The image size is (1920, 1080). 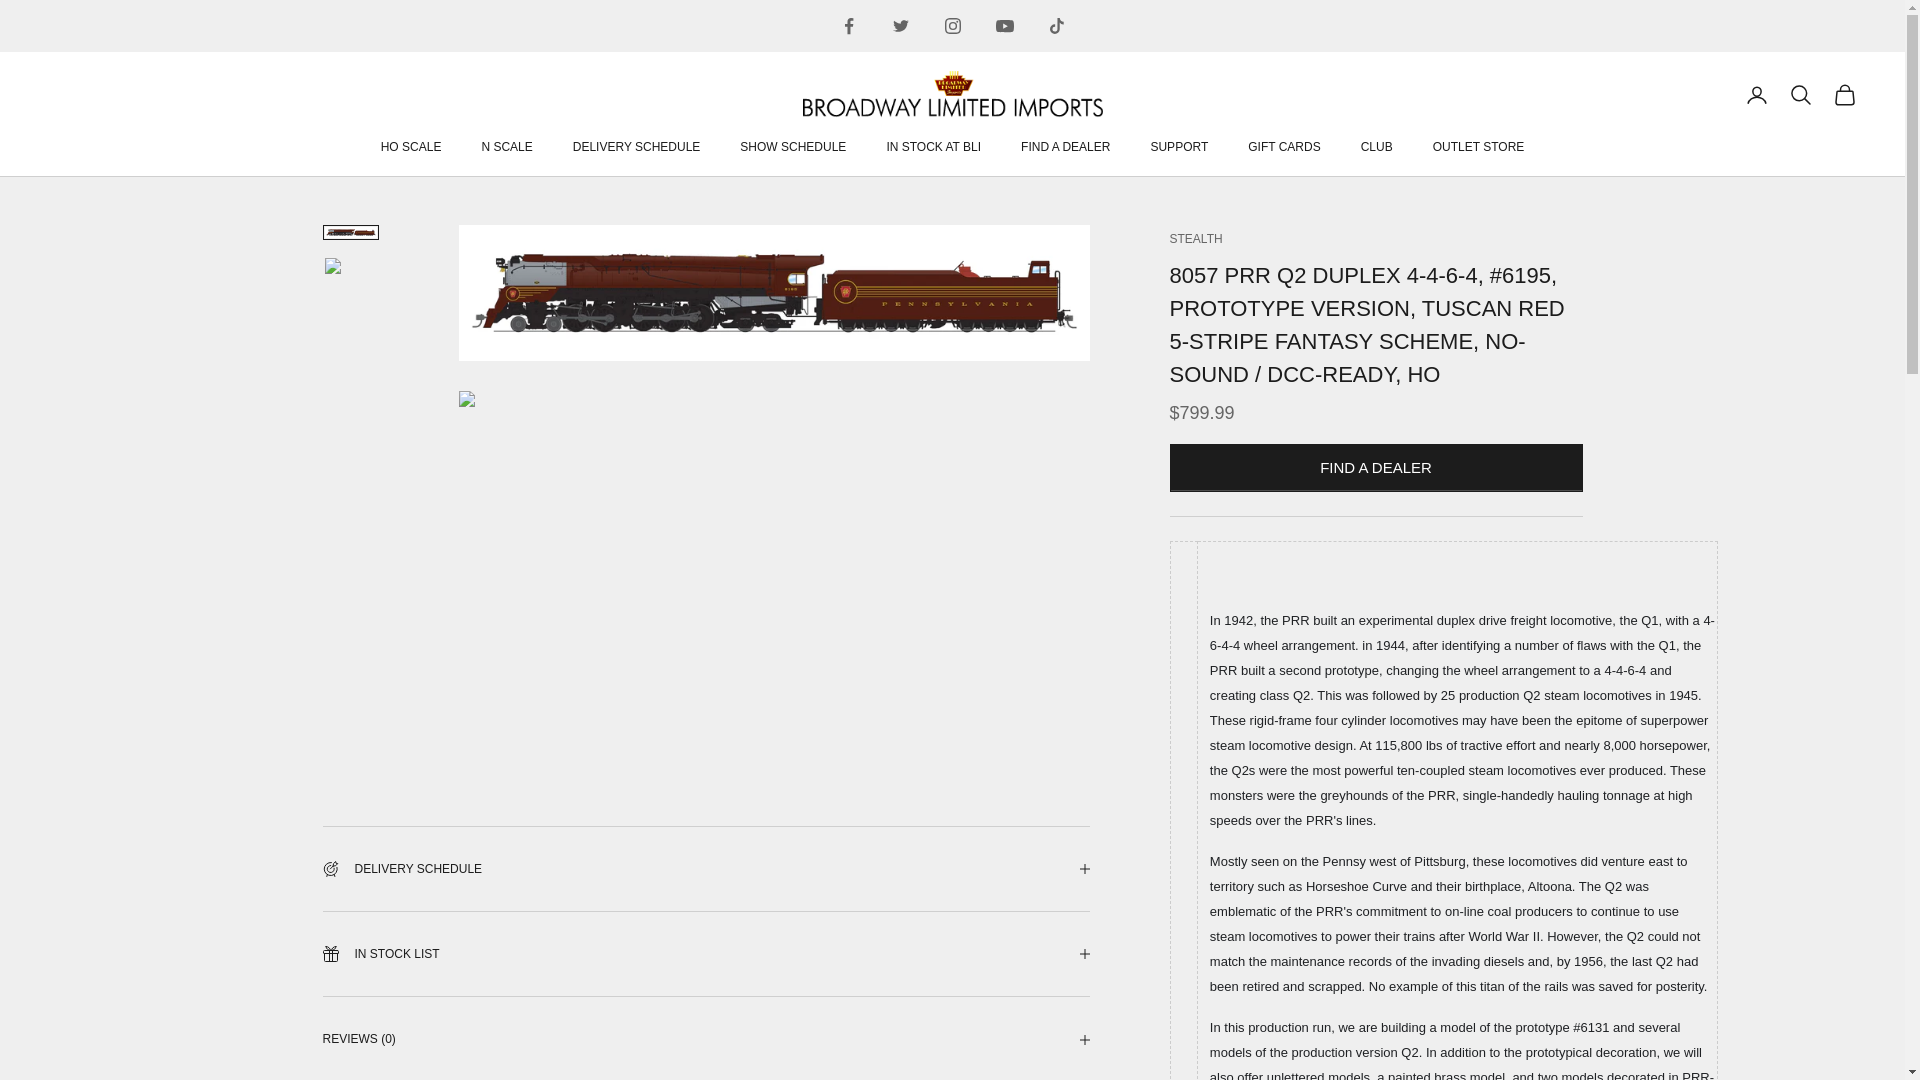 What do you see at coordinates (636, 146) in the screenshot?
I see `DELIVERY SCHEDULE` at bounding box center [636, 146].